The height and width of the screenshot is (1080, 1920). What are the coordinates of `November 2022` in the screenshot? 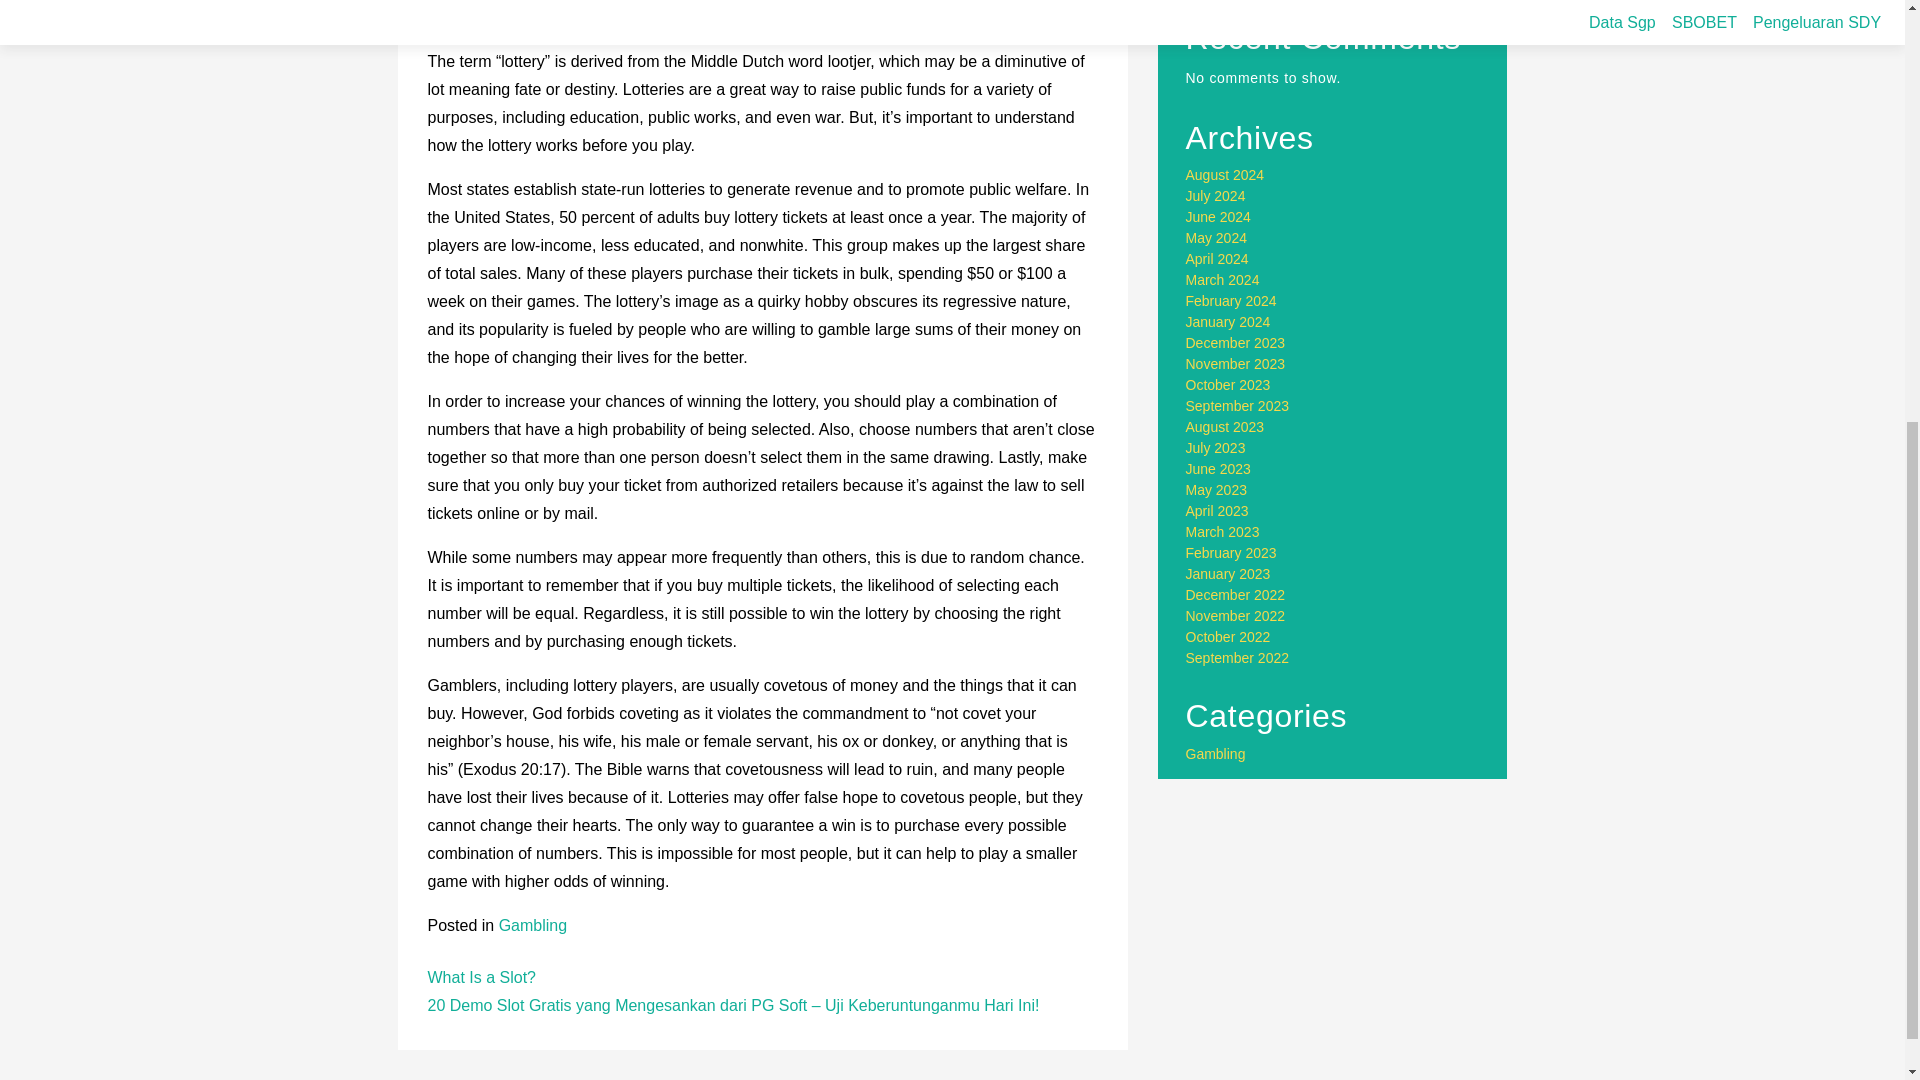 It's located at (1236, 616).